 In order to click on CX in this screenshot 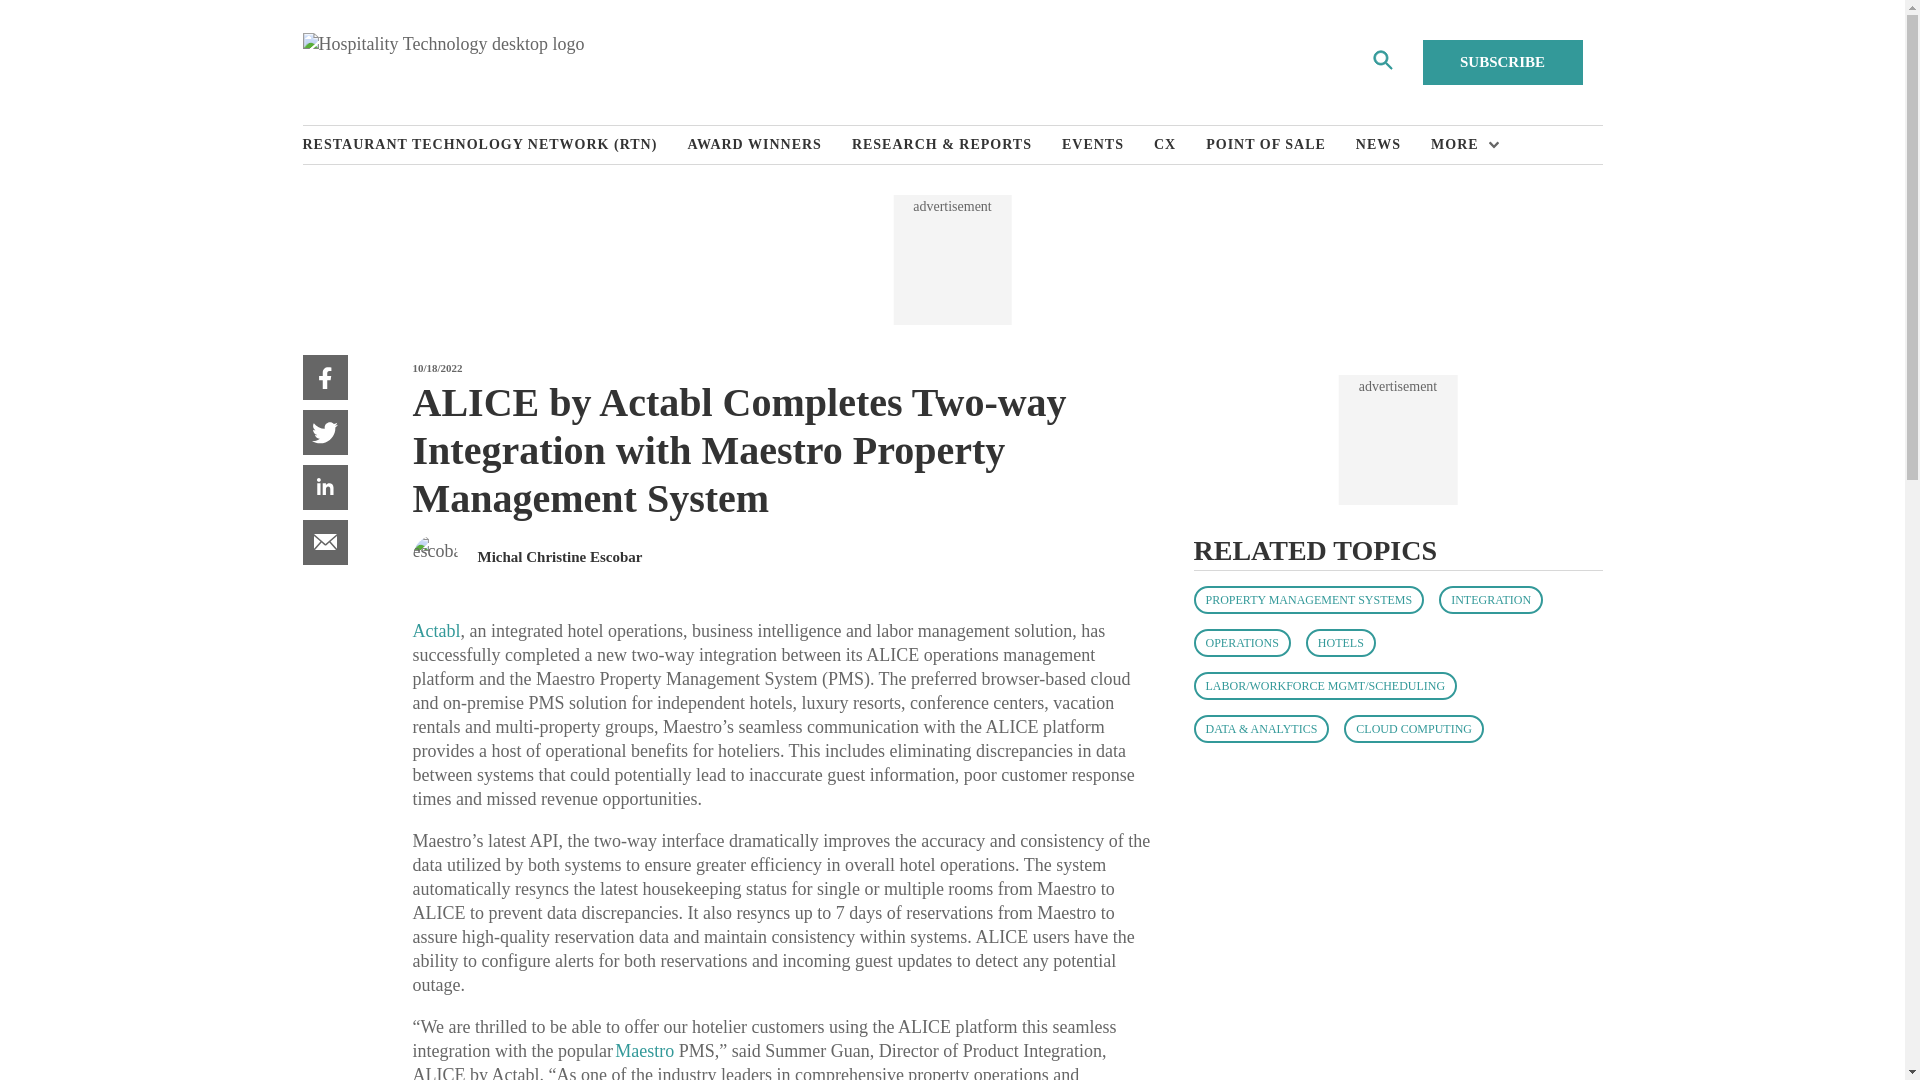, I will do `click(1179, 145)`.